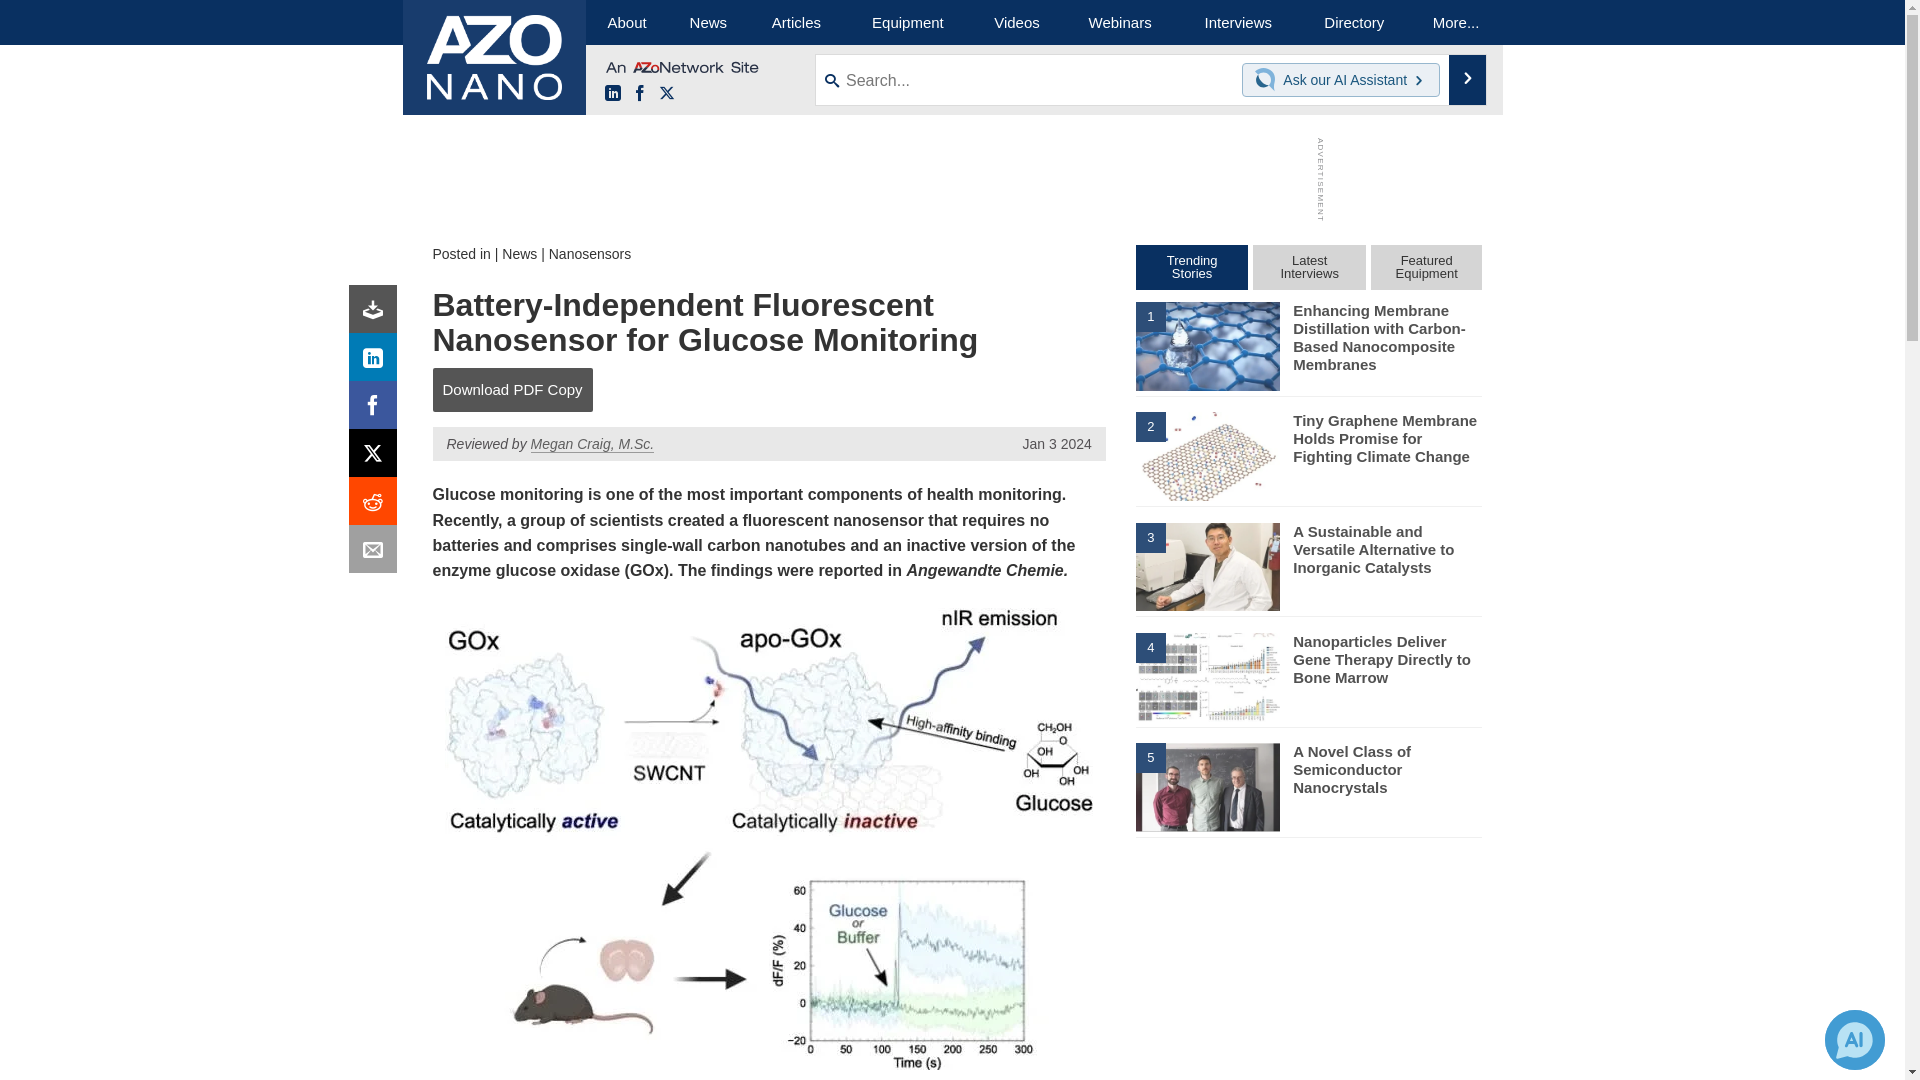  What do you see at coordinates (626, 22) in the screenshot?
I see `About` at bounding box center [626, 22].